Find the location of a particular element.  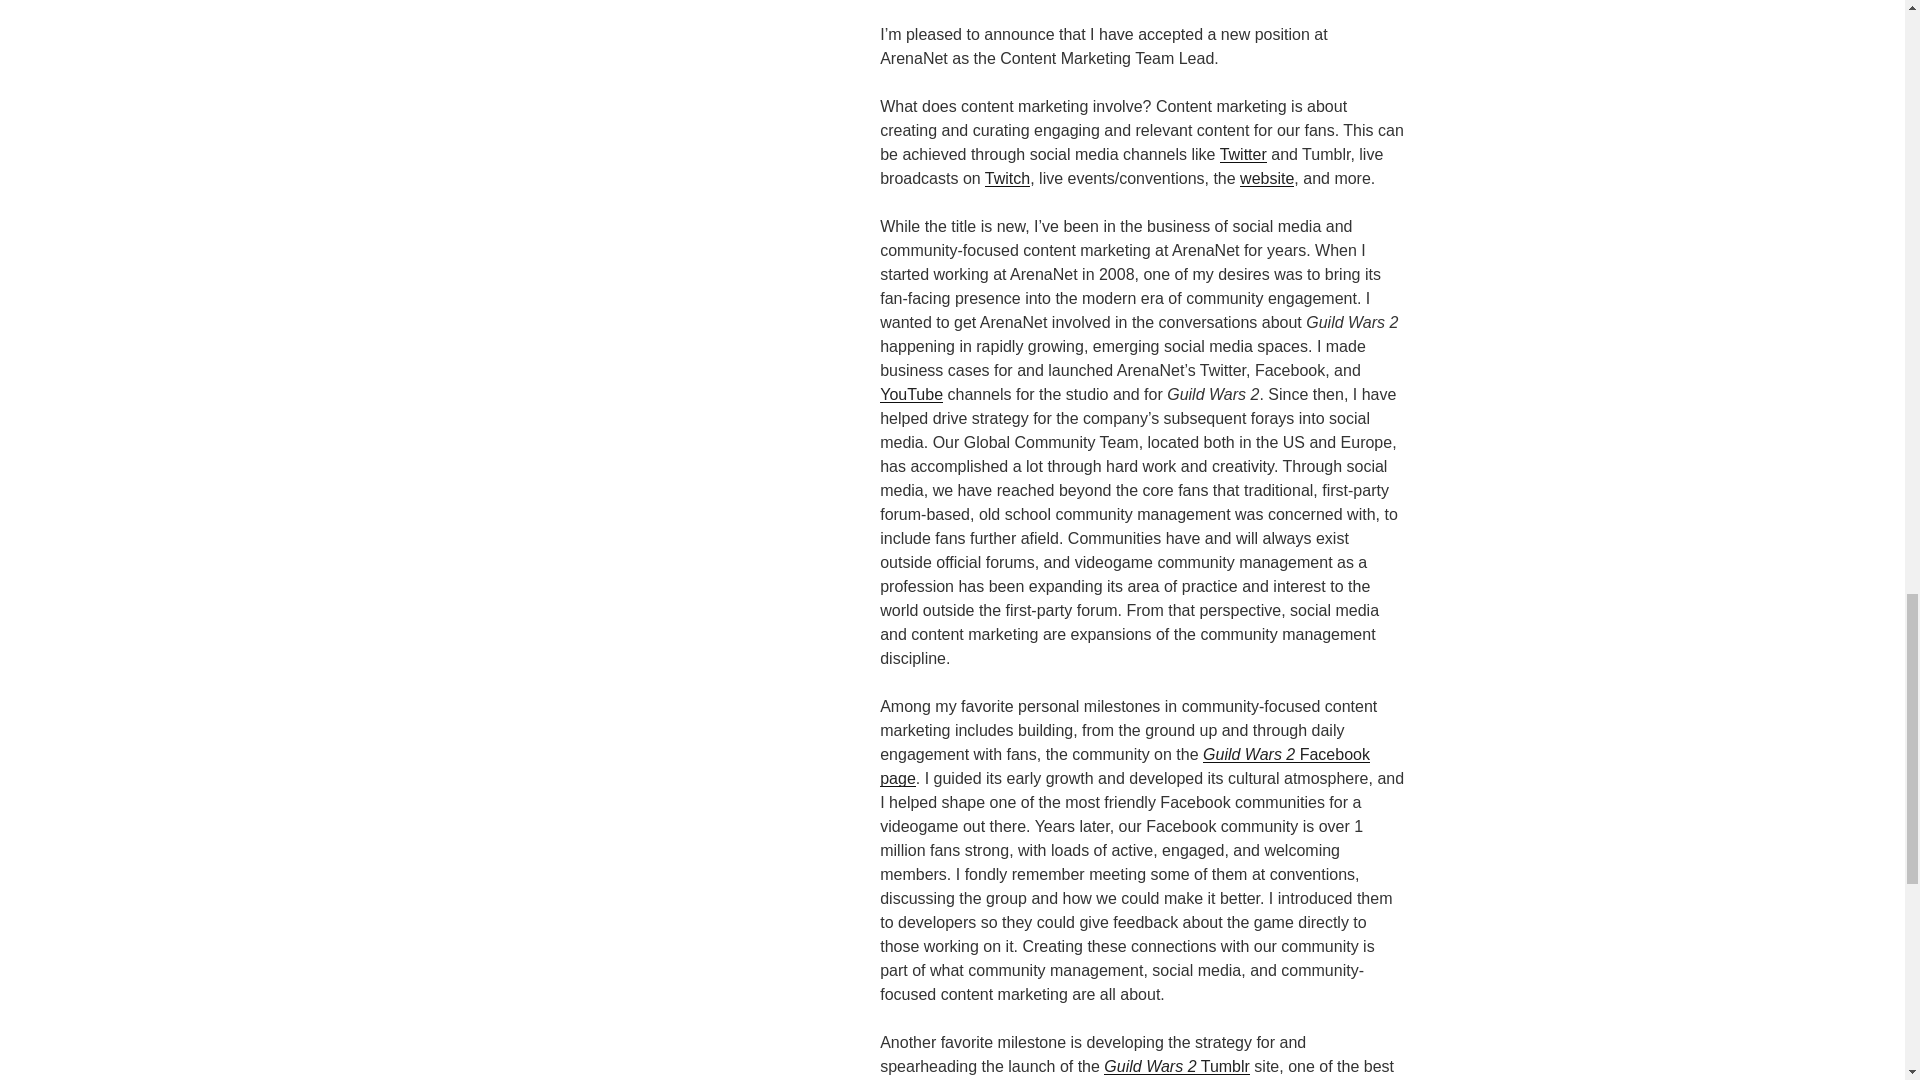

Guild Wars 2 Tumblr is located at coordinates (1176, 1066).